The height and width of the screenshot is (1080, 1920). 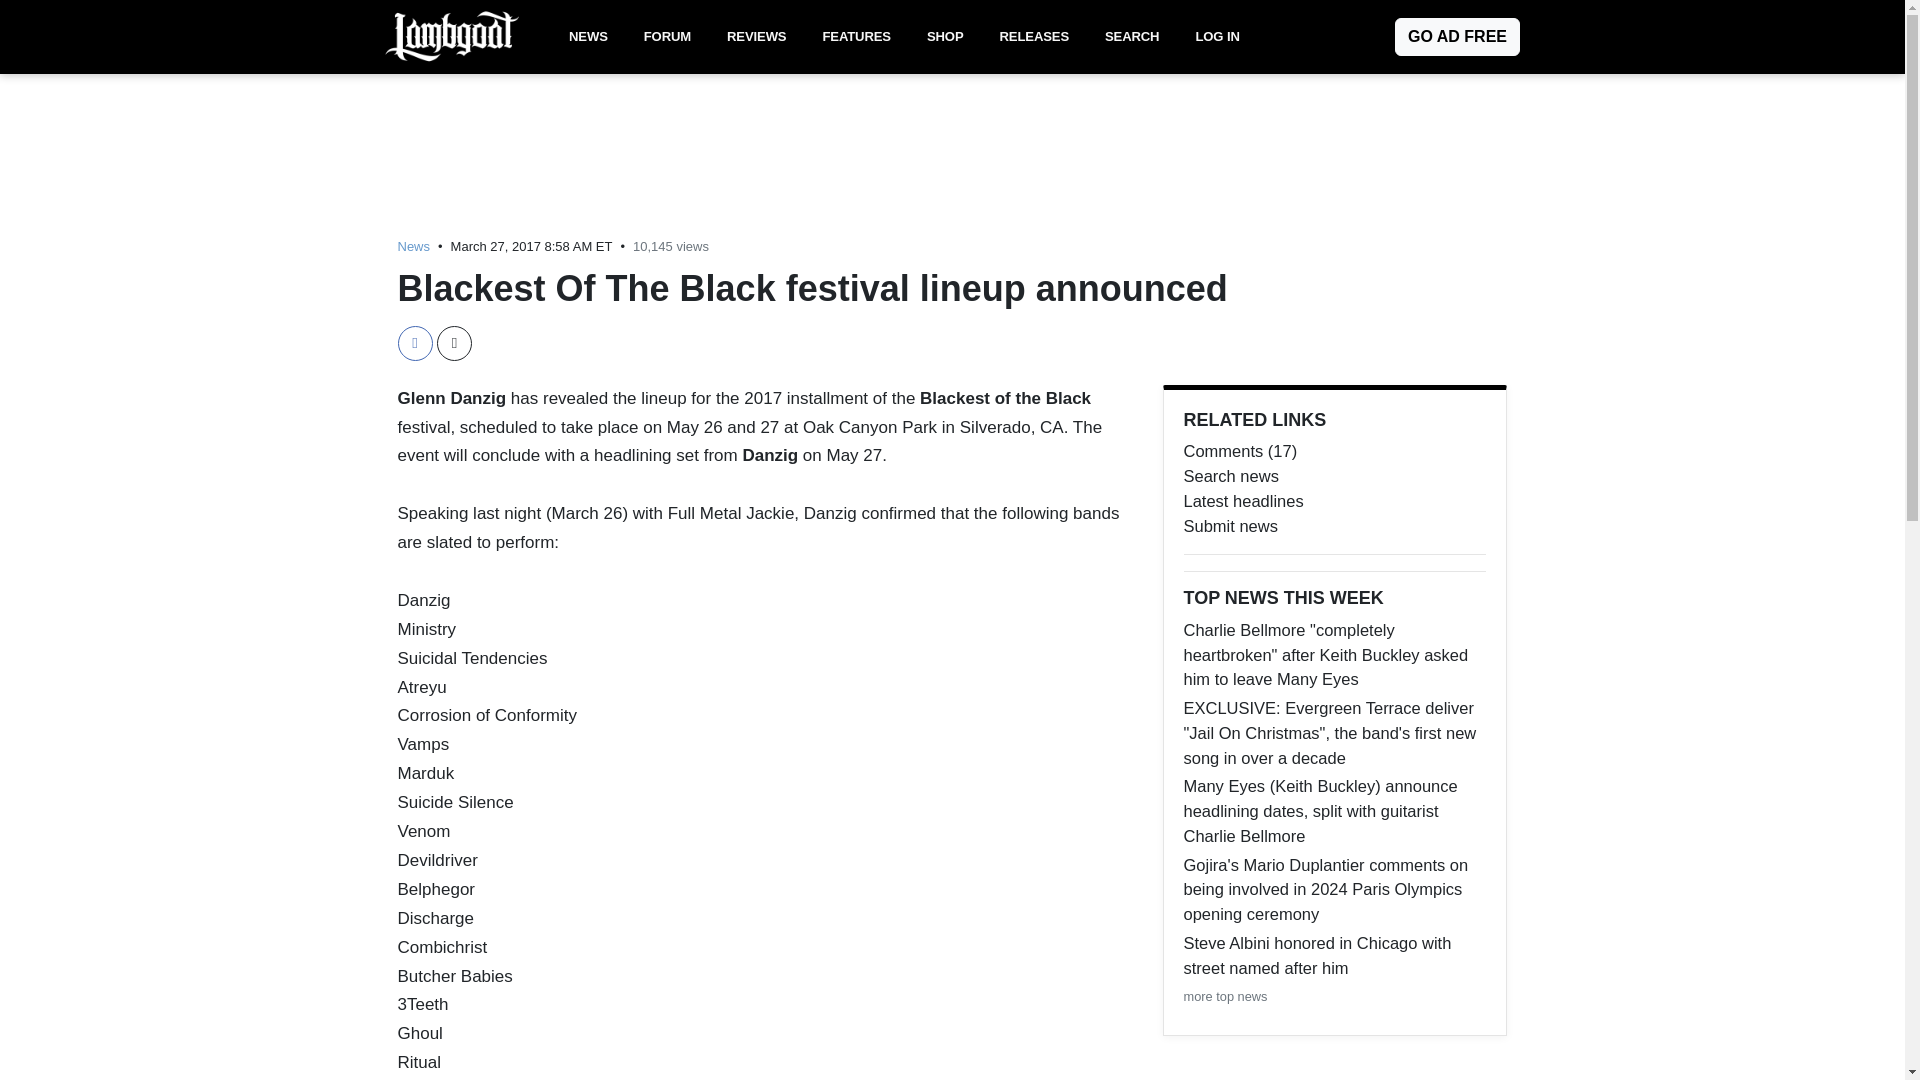 What do you see at coordinates (1335, 526) in the screenshot?
I see `Submit news` at bounding box center [1335, 526].